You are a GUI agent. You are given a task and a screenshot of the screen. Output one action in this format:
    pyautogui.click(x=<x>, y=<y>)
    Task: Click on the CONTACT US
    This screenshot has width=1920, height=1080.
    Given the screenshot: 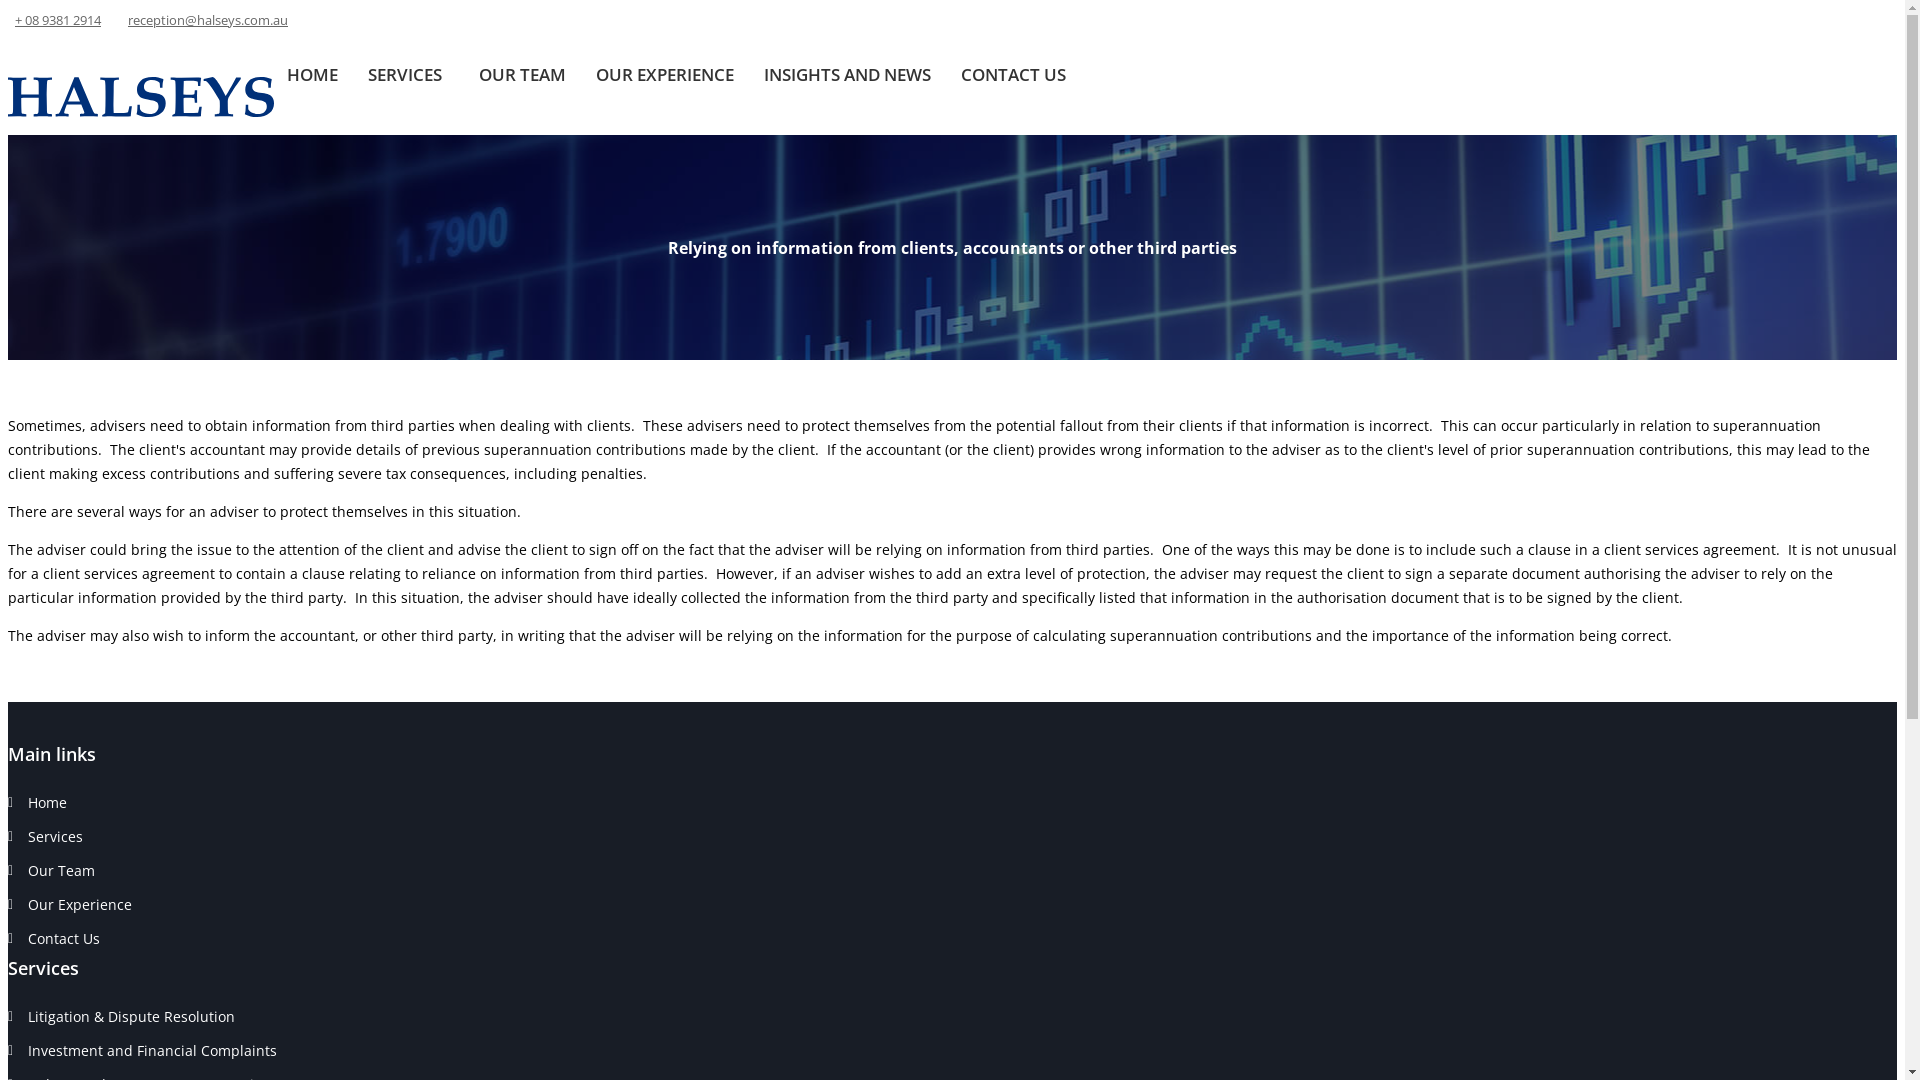 What is the action you would take?
    pyautogui.click(x=1014, y=74)
    